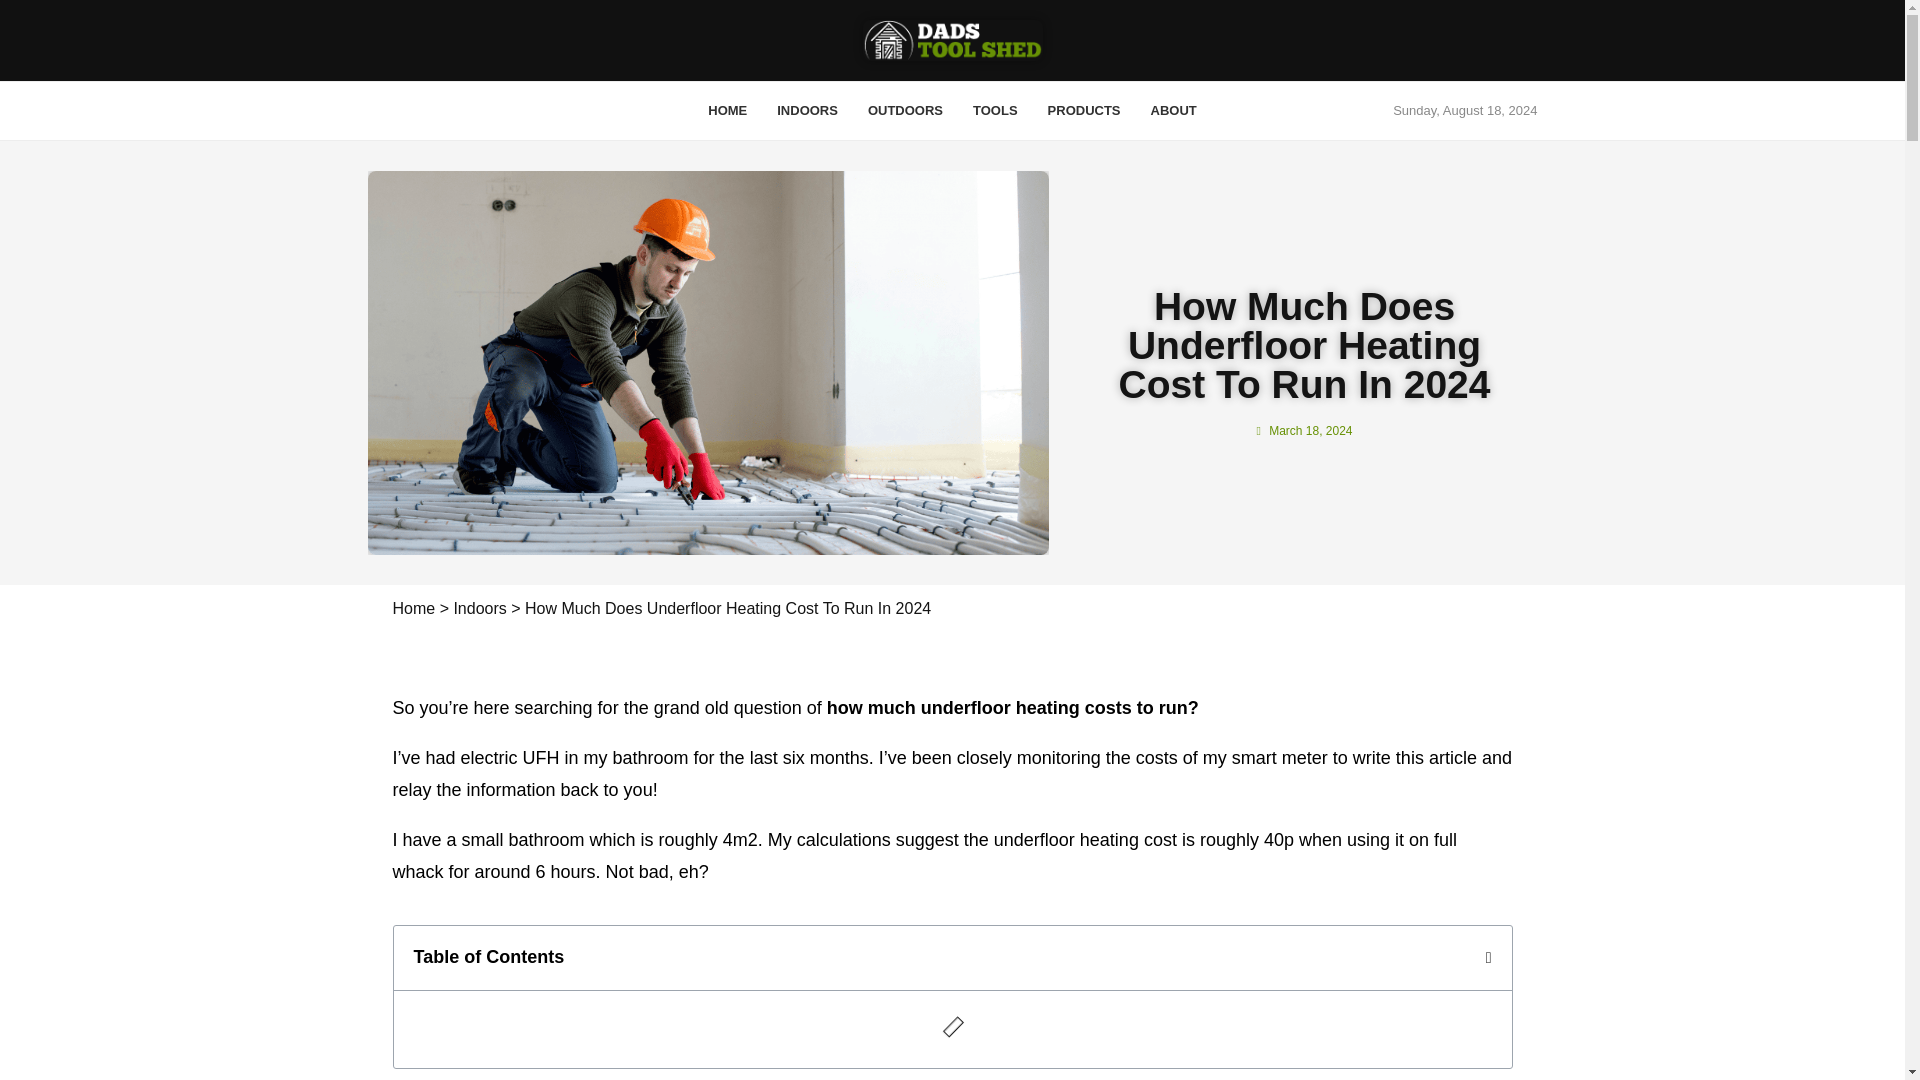 The image size is (1920, 1080). What do you see at coordinates (480, 608) in the screenshot?
I see `Indoors` at bounding box center [480, 608].